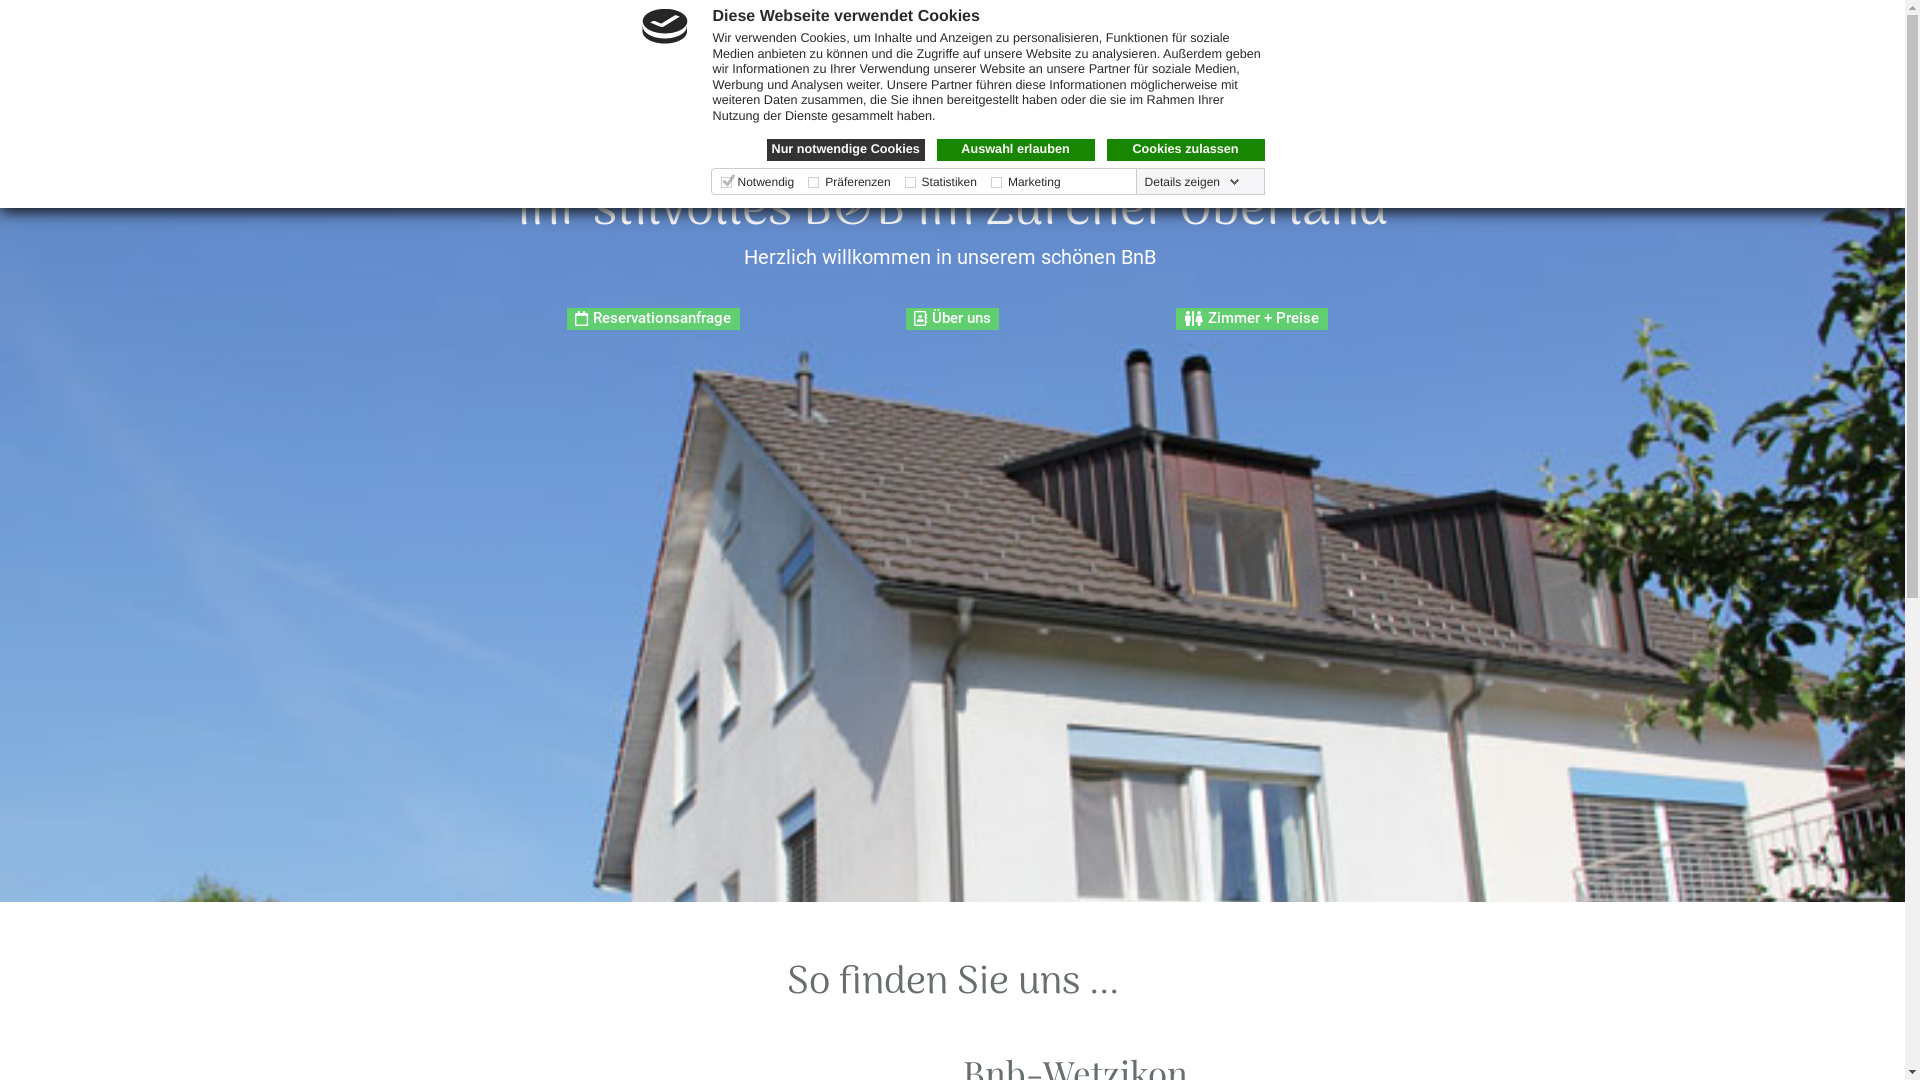  I want to click on Details zeigen, so click(1192, 182).